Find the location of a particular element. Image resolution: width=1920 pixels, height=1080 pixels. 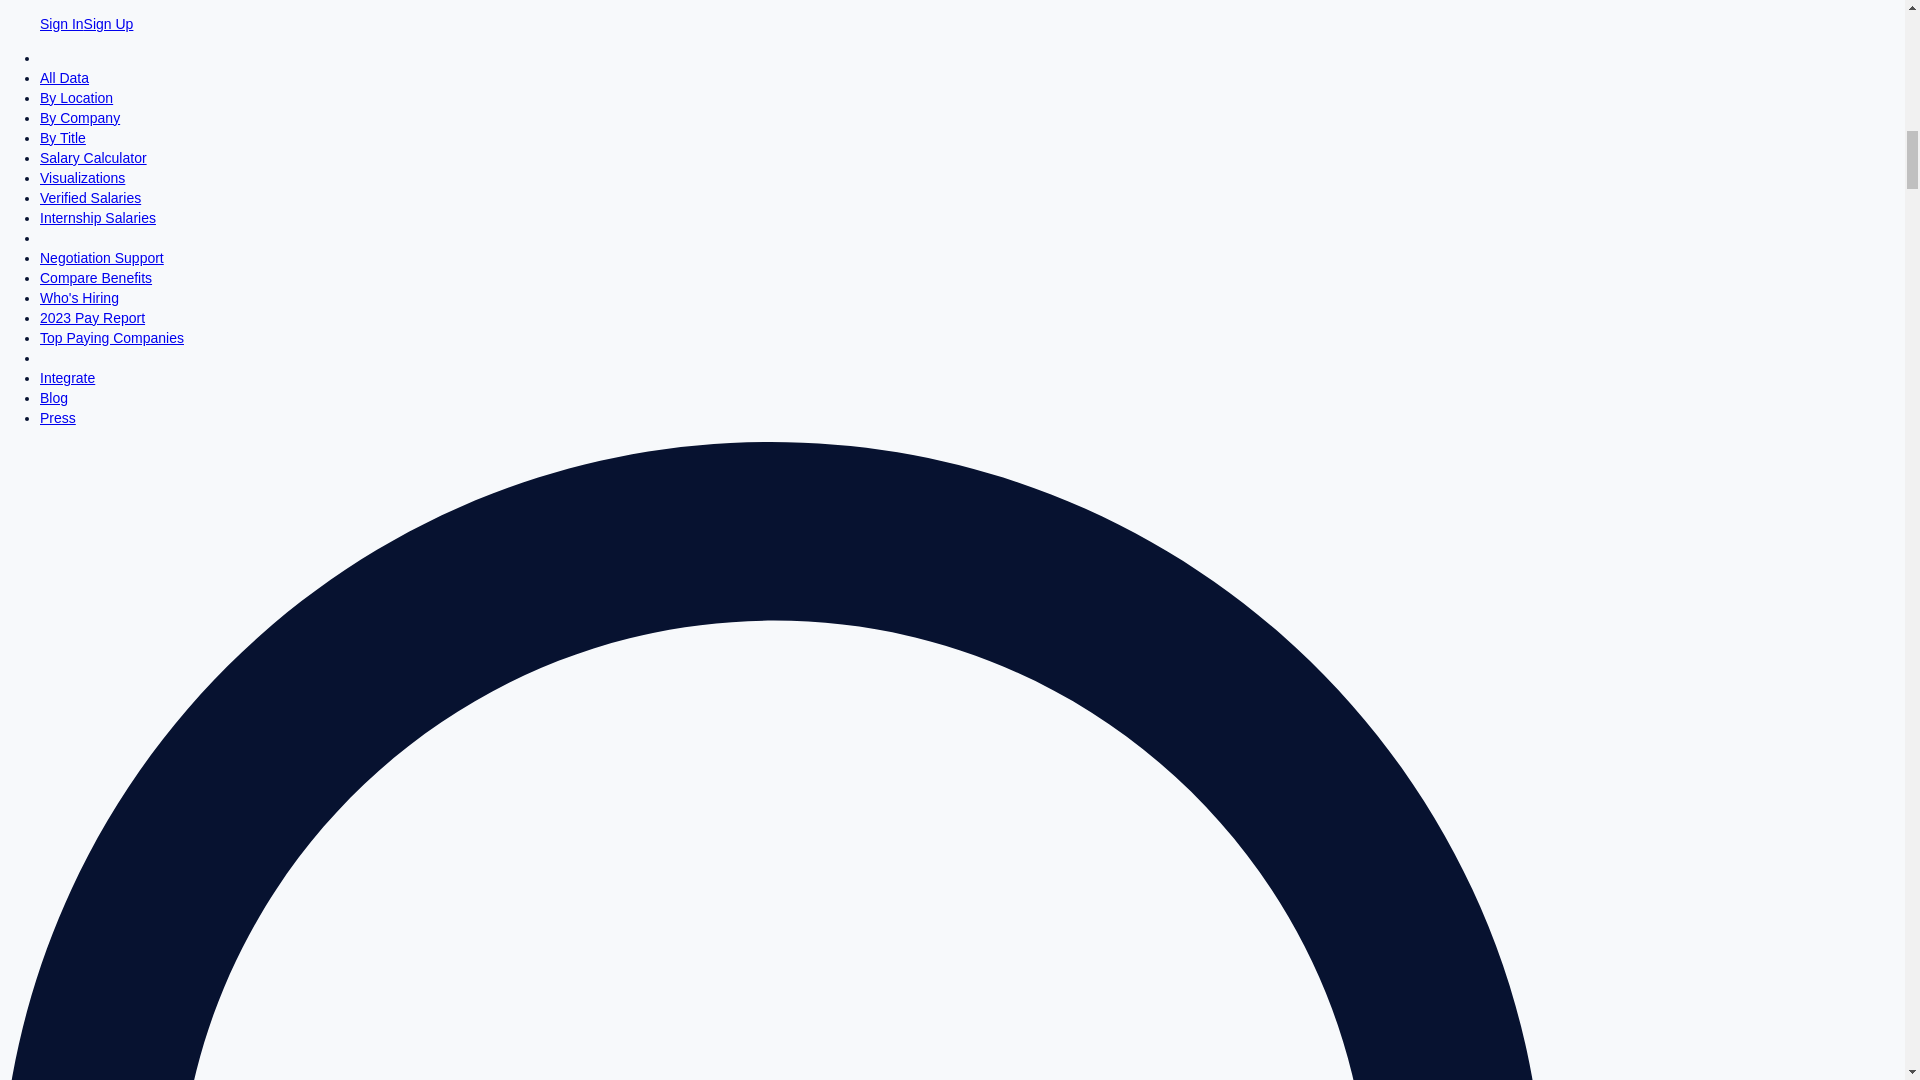

All Data is located at coordinates (64, 78).